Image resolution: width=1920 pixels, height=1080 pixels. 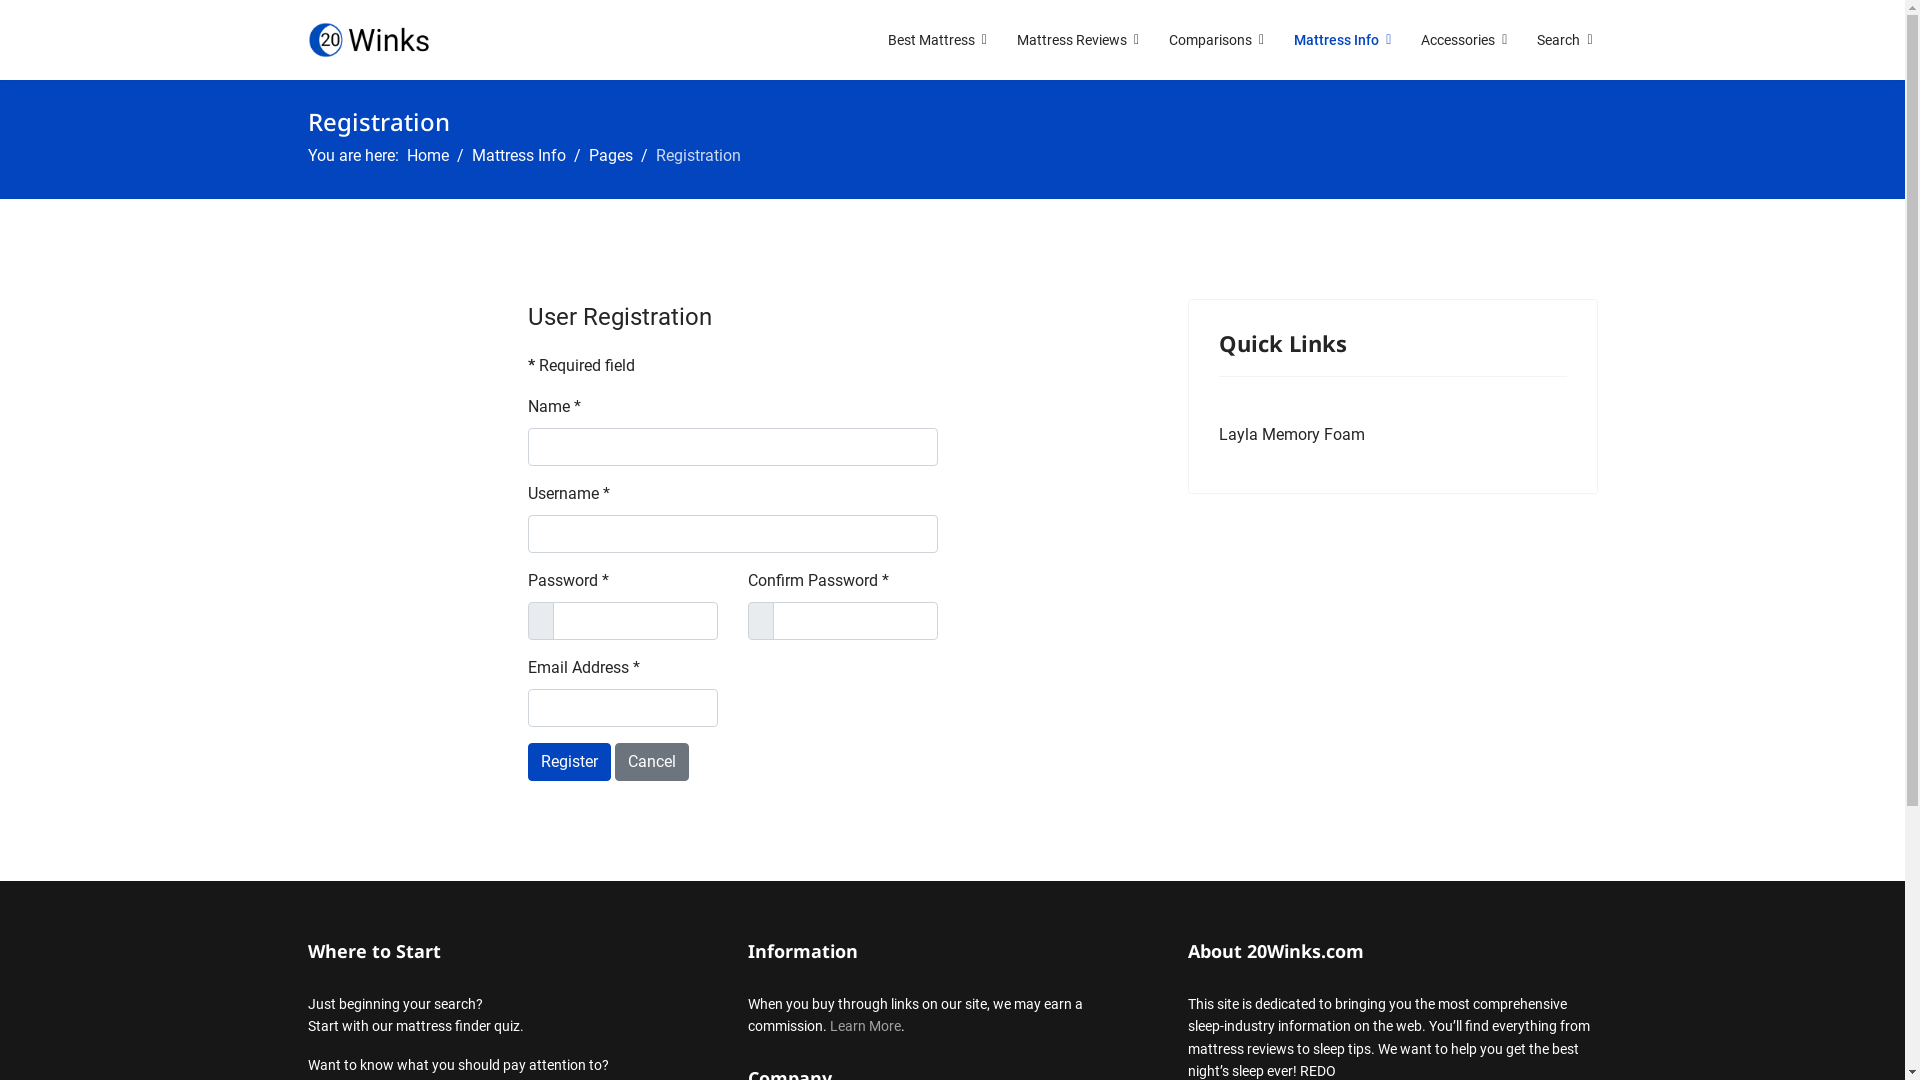 What do you see at coordinates (1342, 40) in the screenshot?
I see `Mattress Info` at bounding box center [1342, 40].